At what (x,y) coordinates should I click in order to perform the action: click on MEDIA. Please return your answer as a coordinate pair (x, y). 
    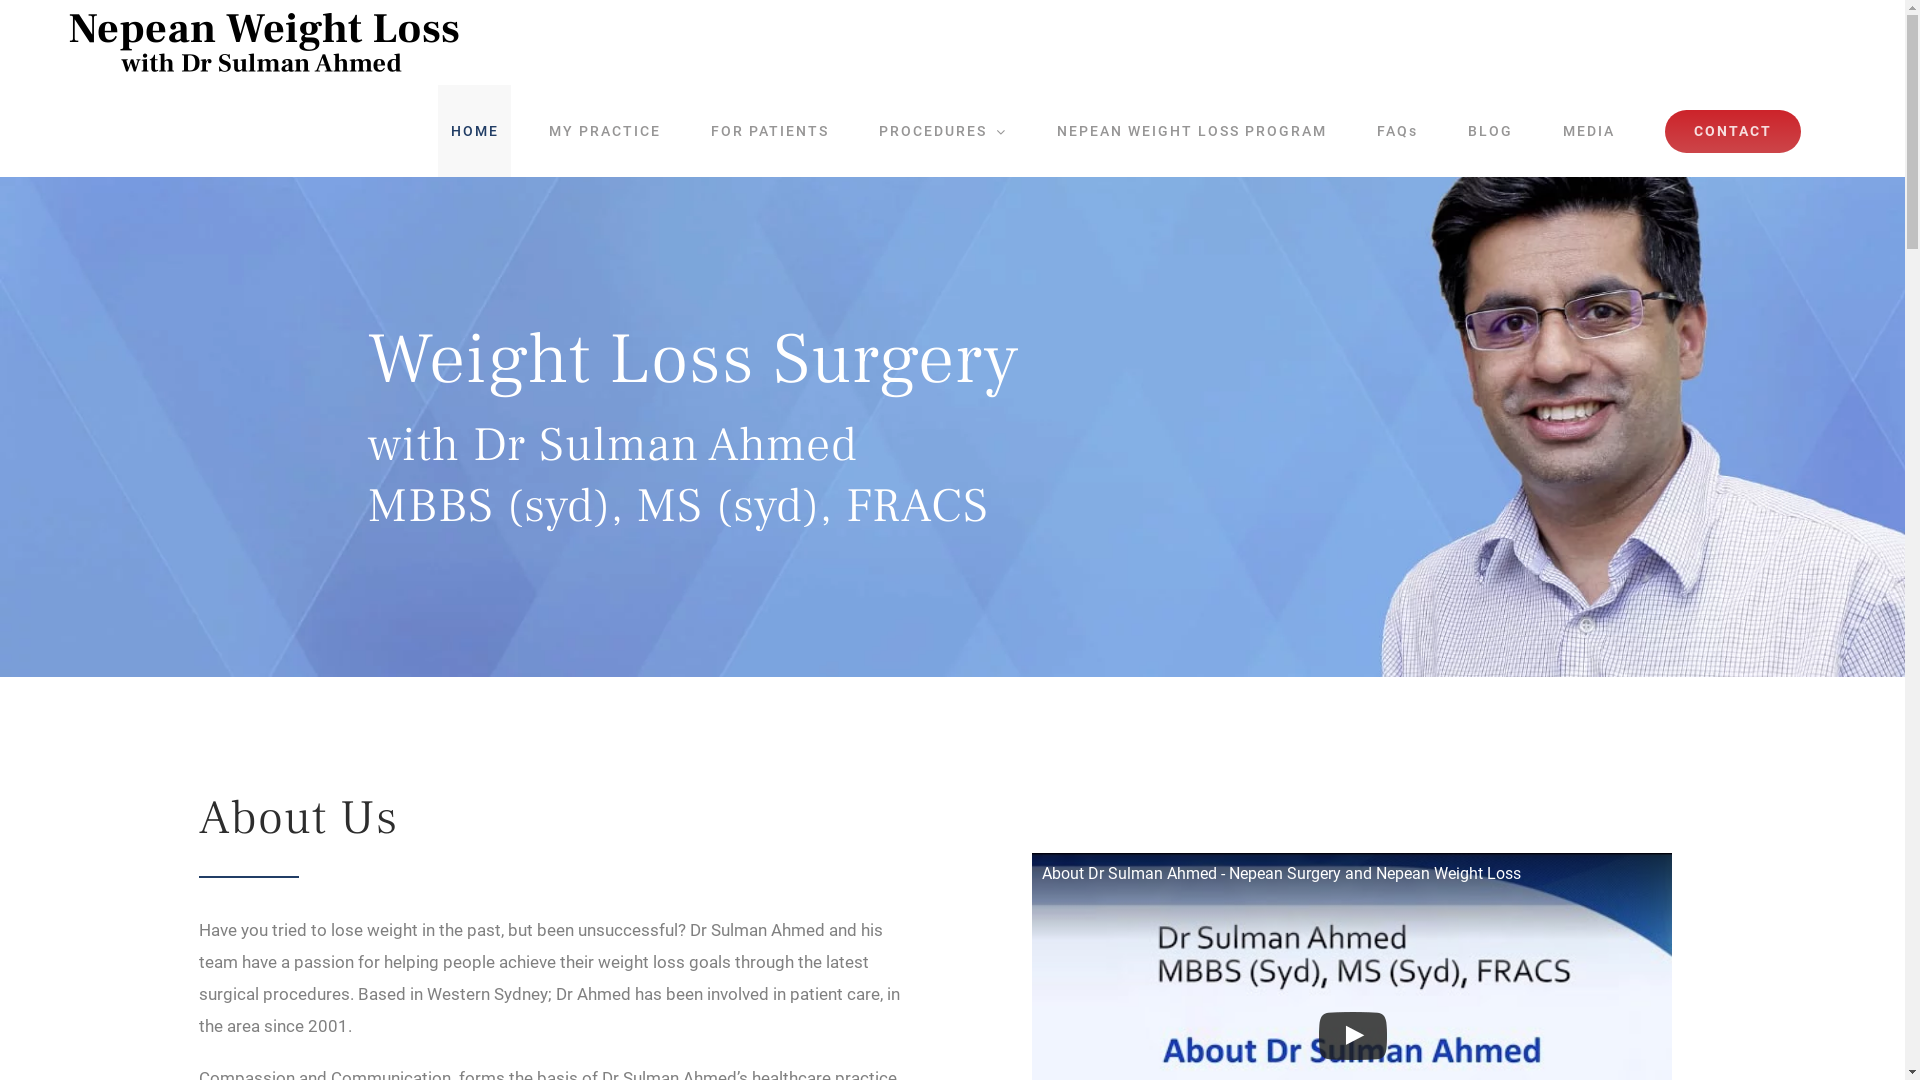
    Looking at the image, I should click on (1588, 131).